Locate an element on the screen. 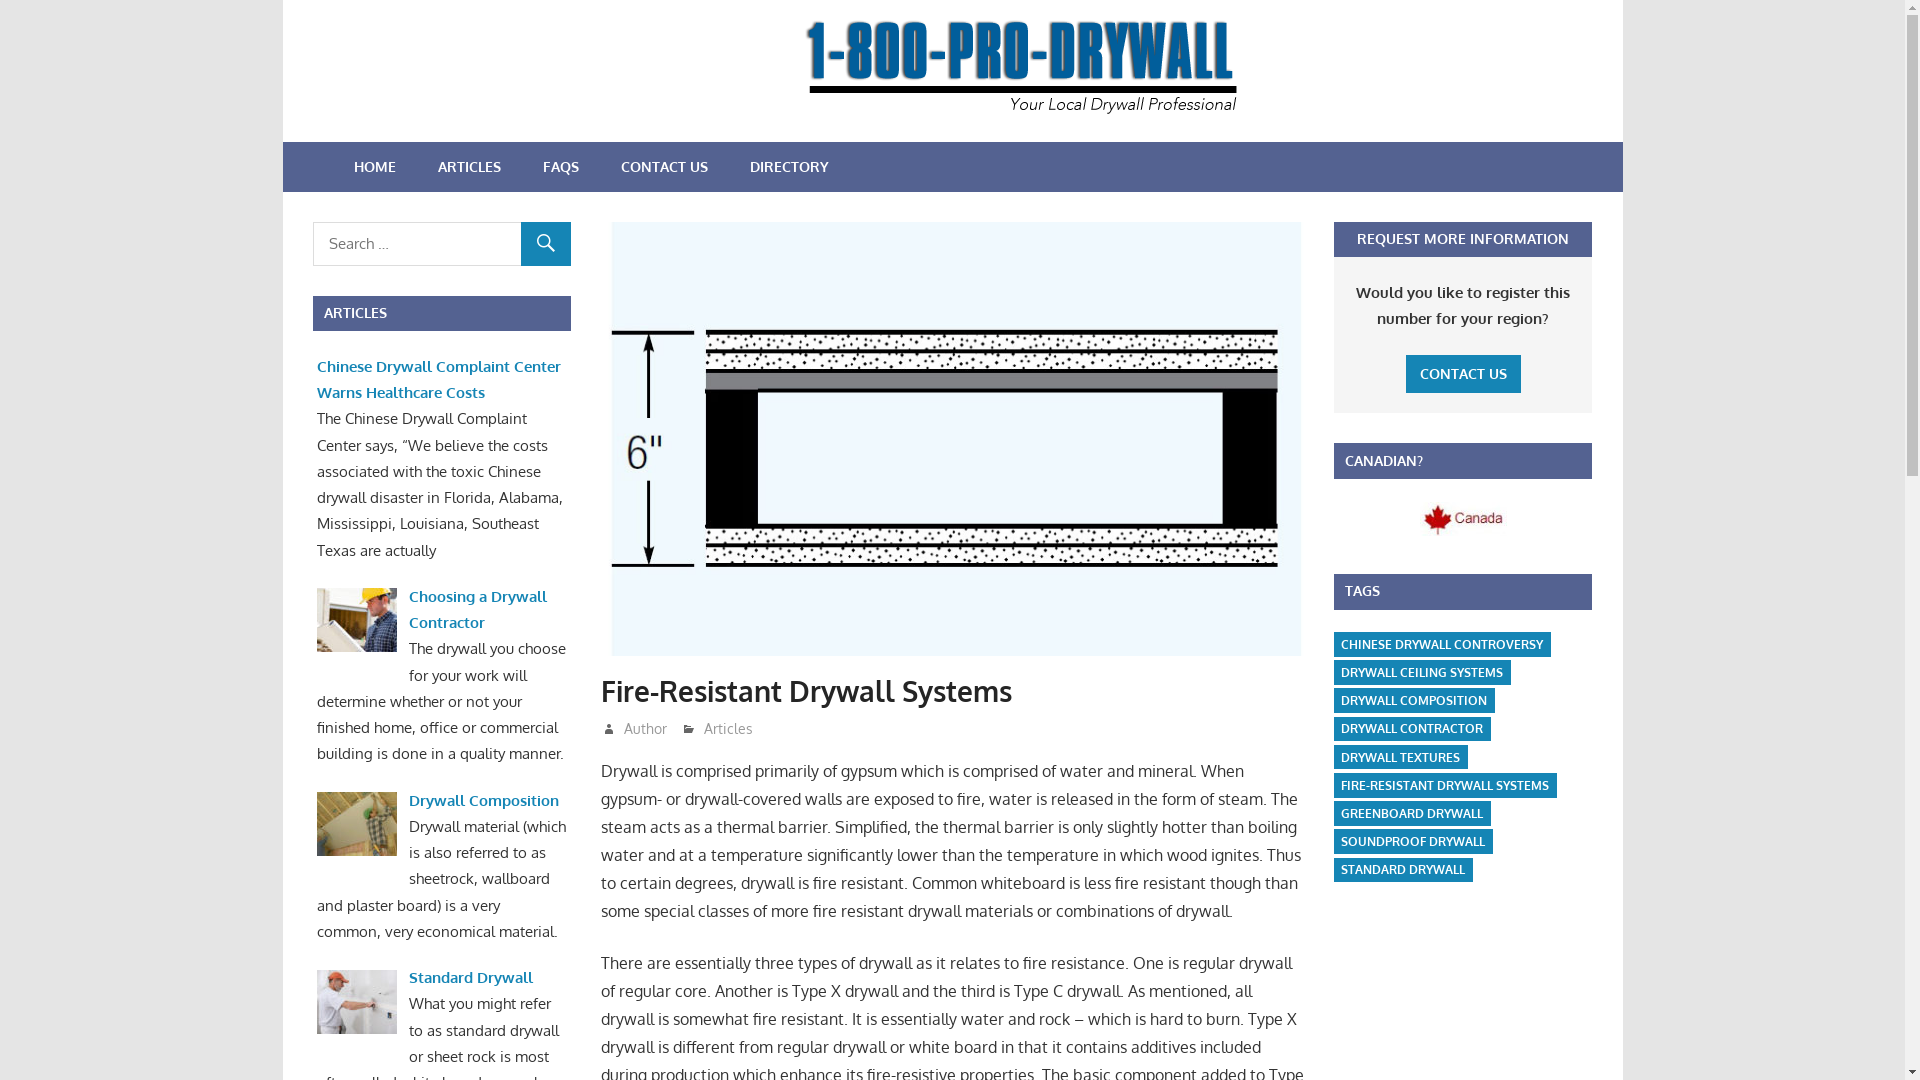 Image resolution: width=1920 pixels, height=1080 pixels. HOME is located at coordinates (374, 167).